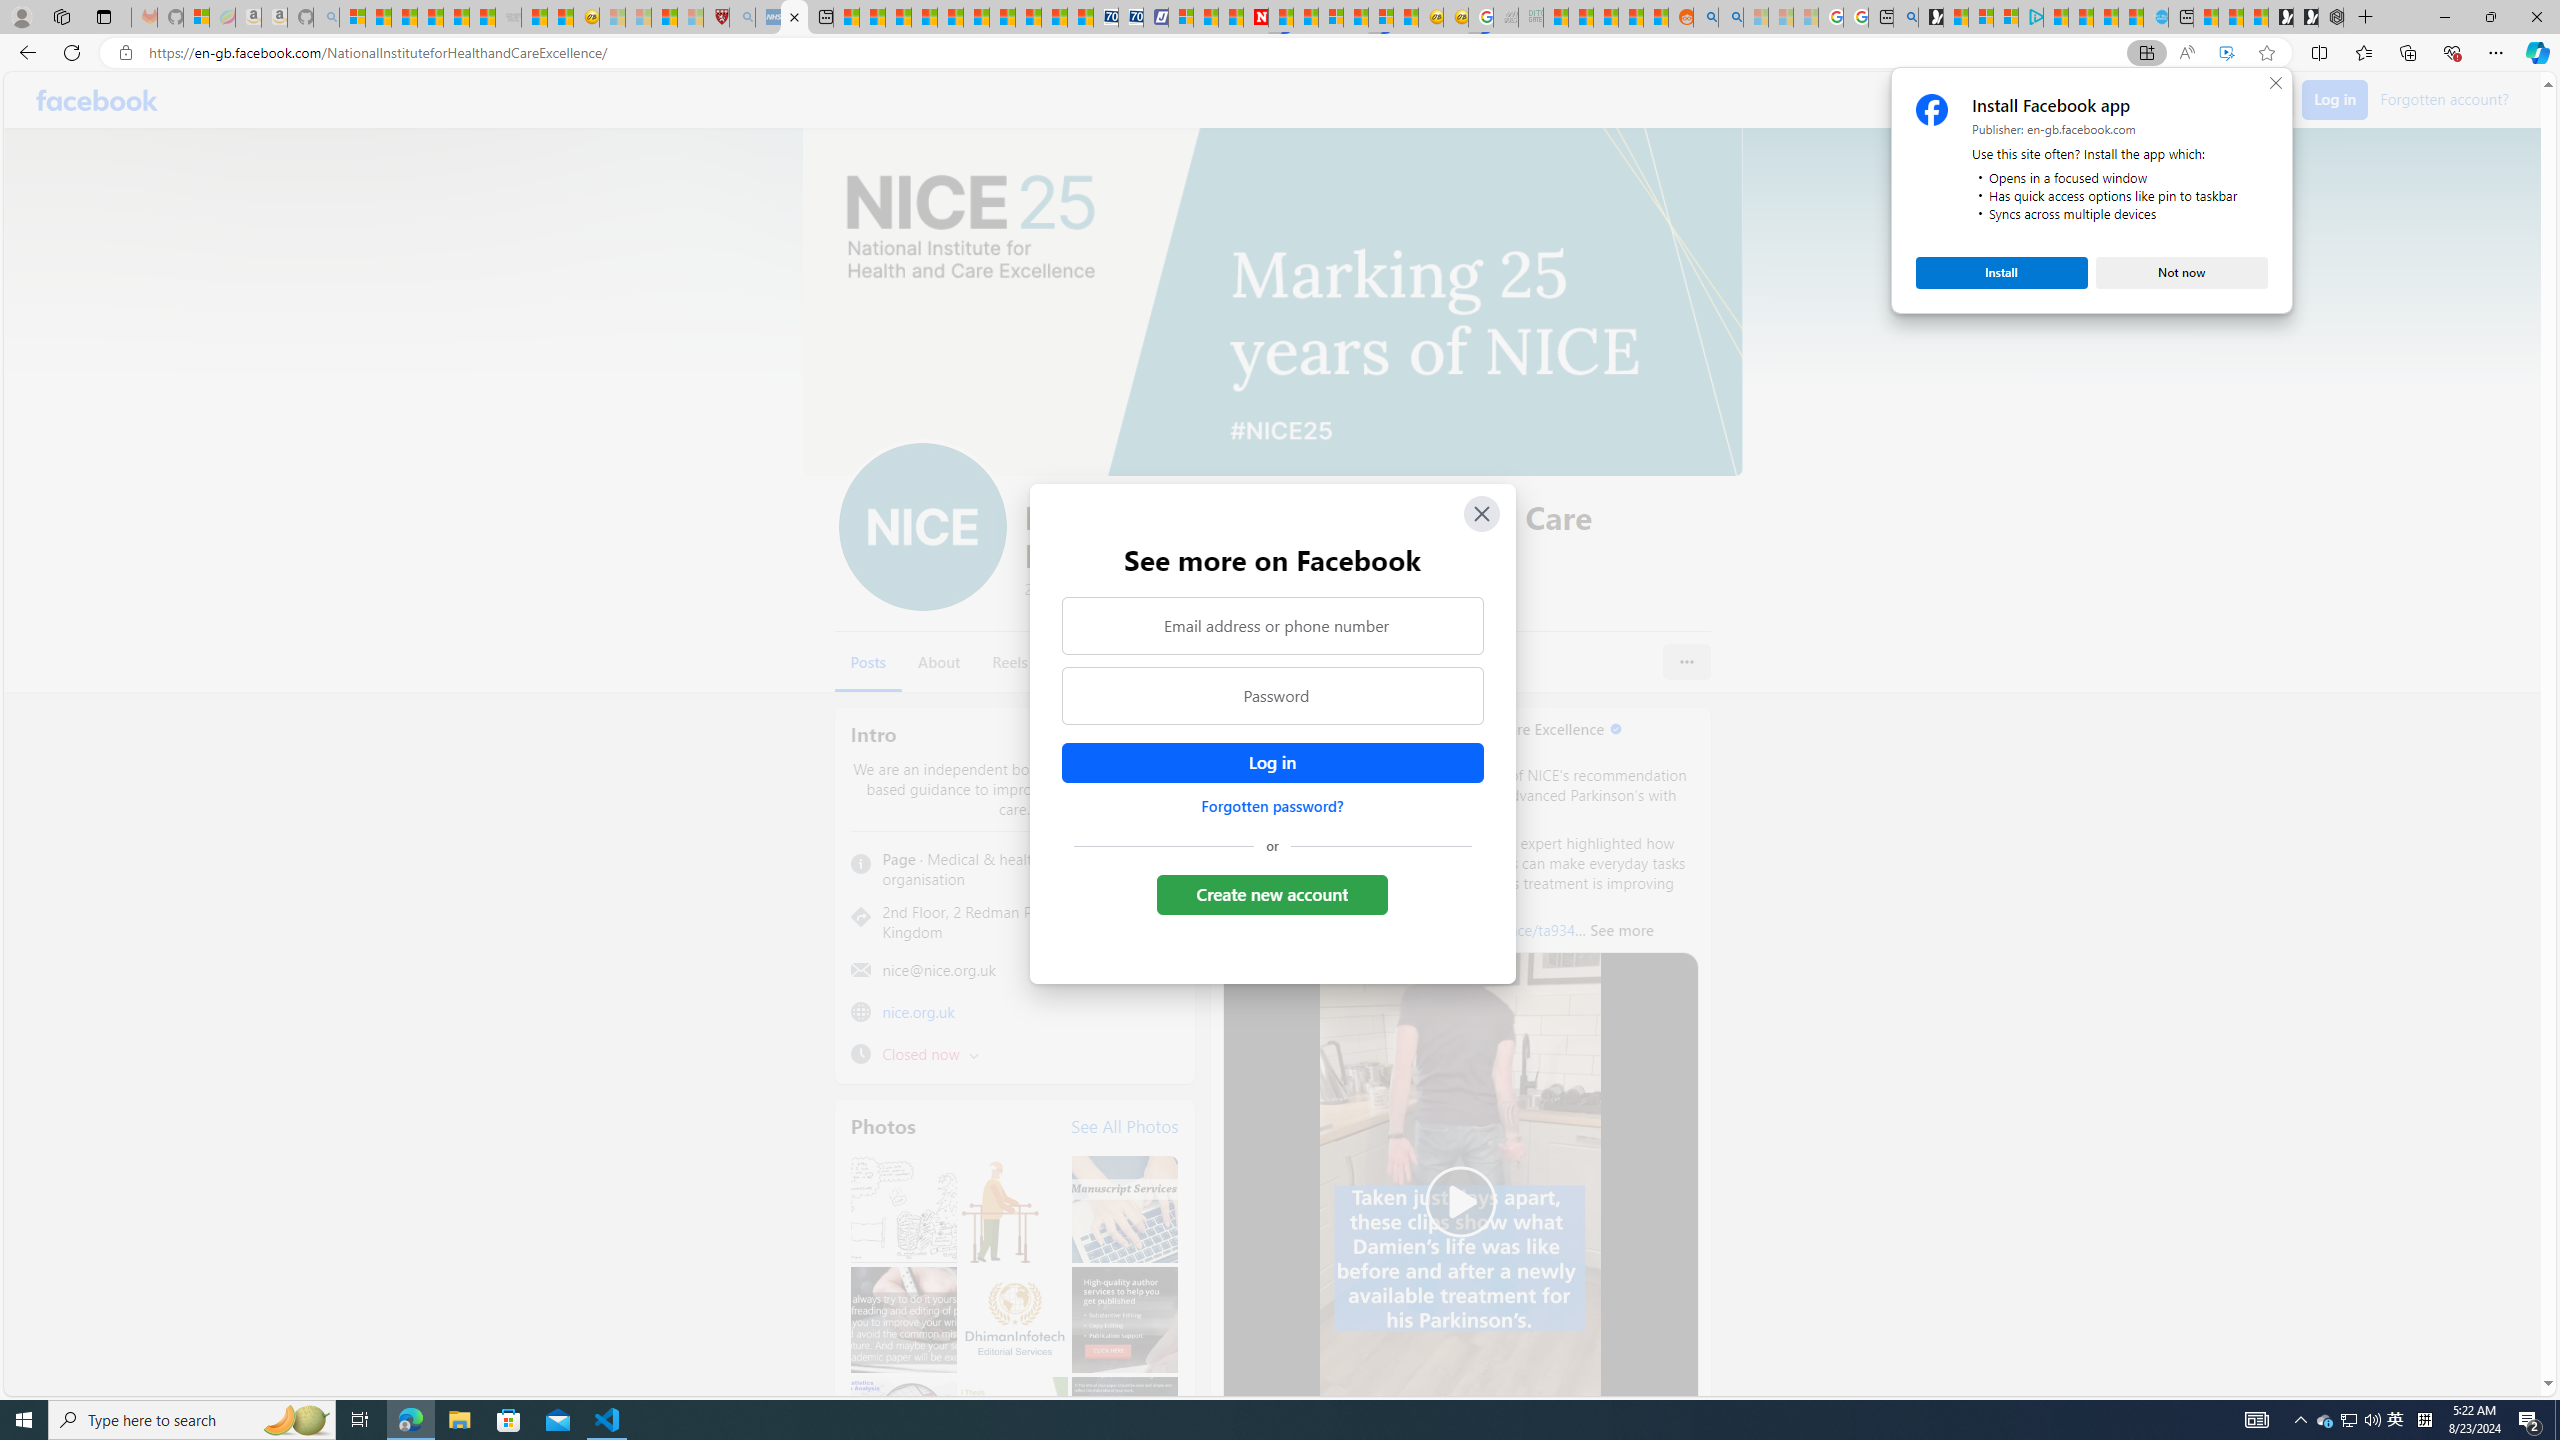  Describe the element at coordinates (1272, 696) in the screenshot. I see `Cheap Car Rentals - Save70.com` at that location.